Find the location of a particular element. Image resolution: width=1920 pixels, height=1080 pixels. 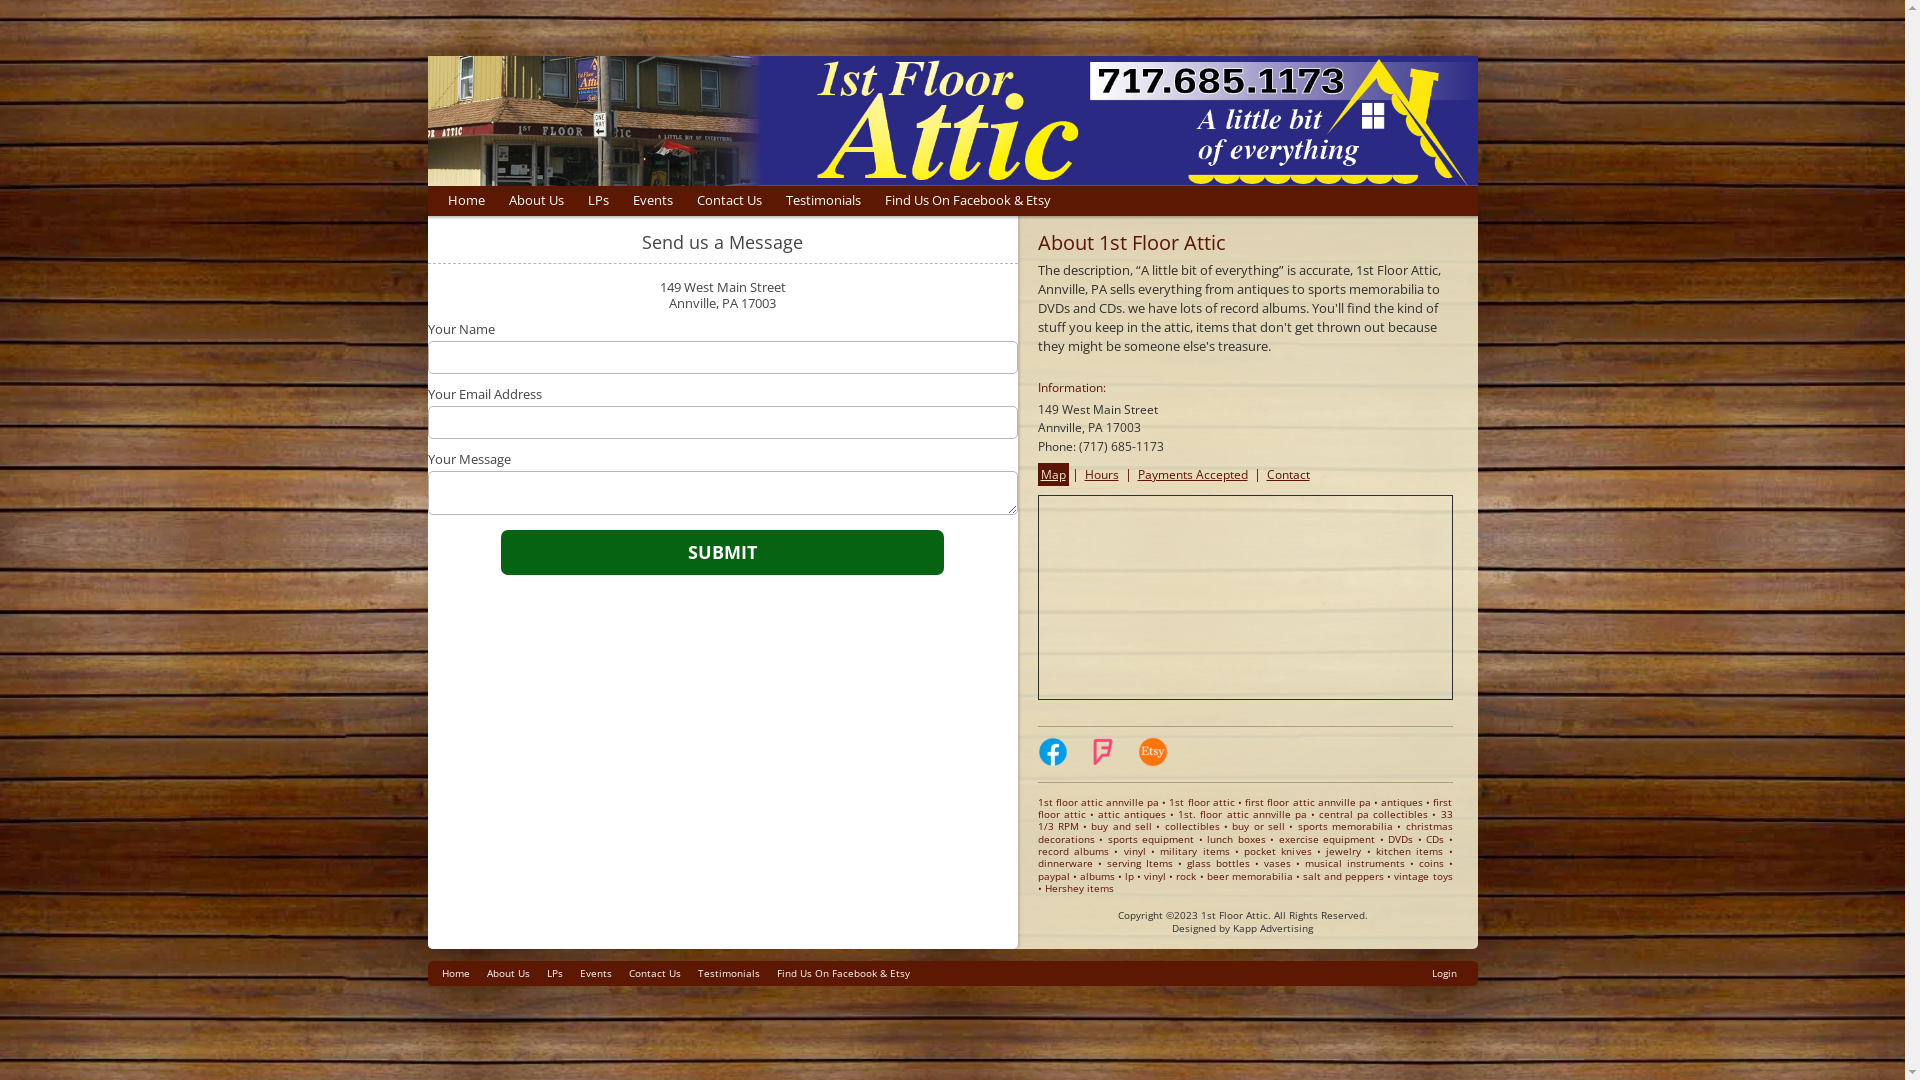

Contact is located at coordinates (1288, 474).